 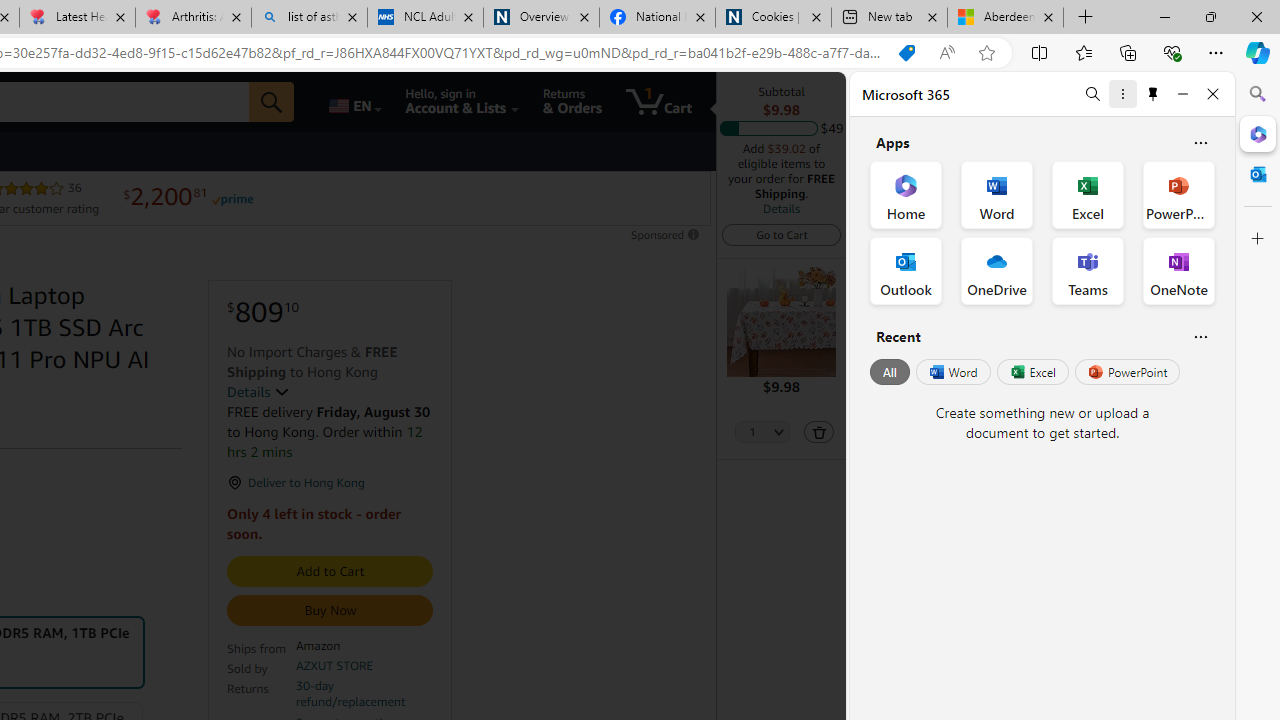 I want to click on Delete, so click(x=818, y=432).